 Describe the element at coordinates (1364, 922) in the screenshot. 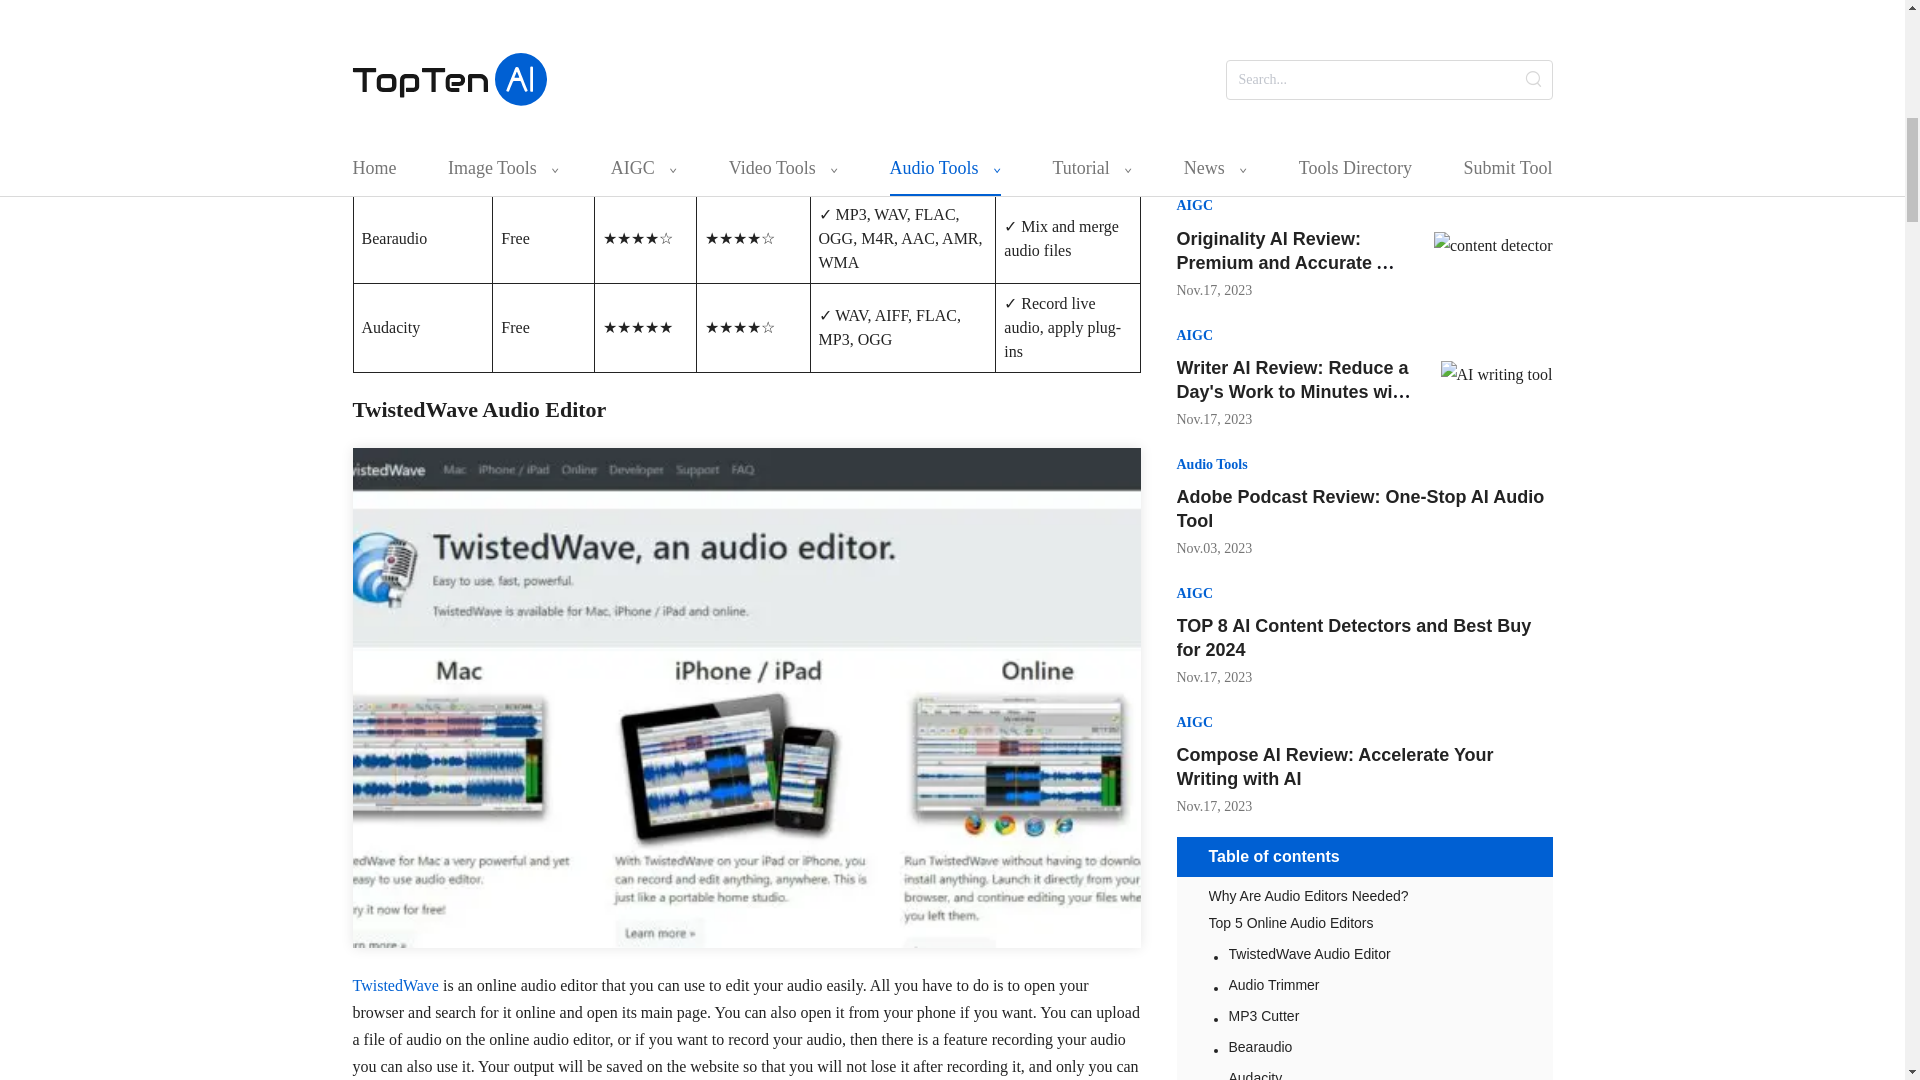

I see `Top 5 Online Audio Editors` at that location.